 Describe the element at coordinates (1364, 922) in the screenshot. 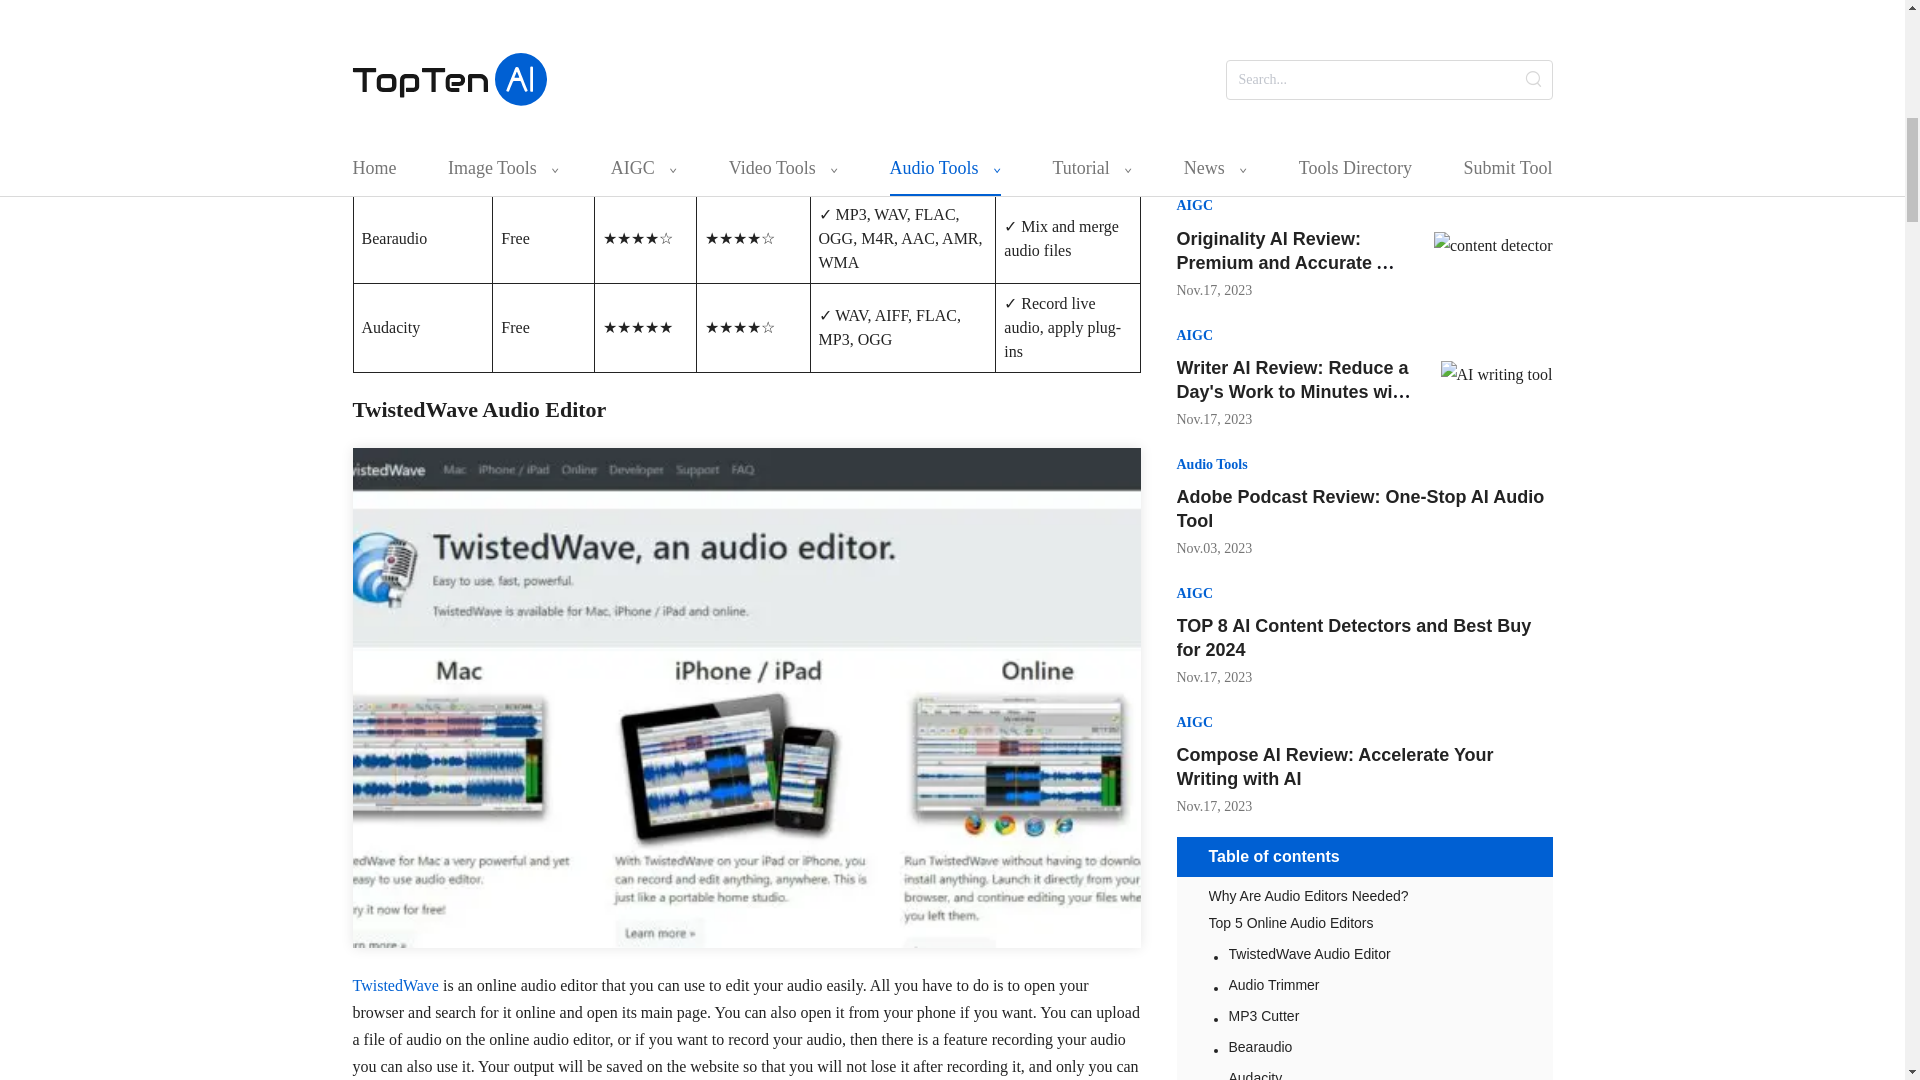

I see `Top 5 Online Audio Editors` at that location.